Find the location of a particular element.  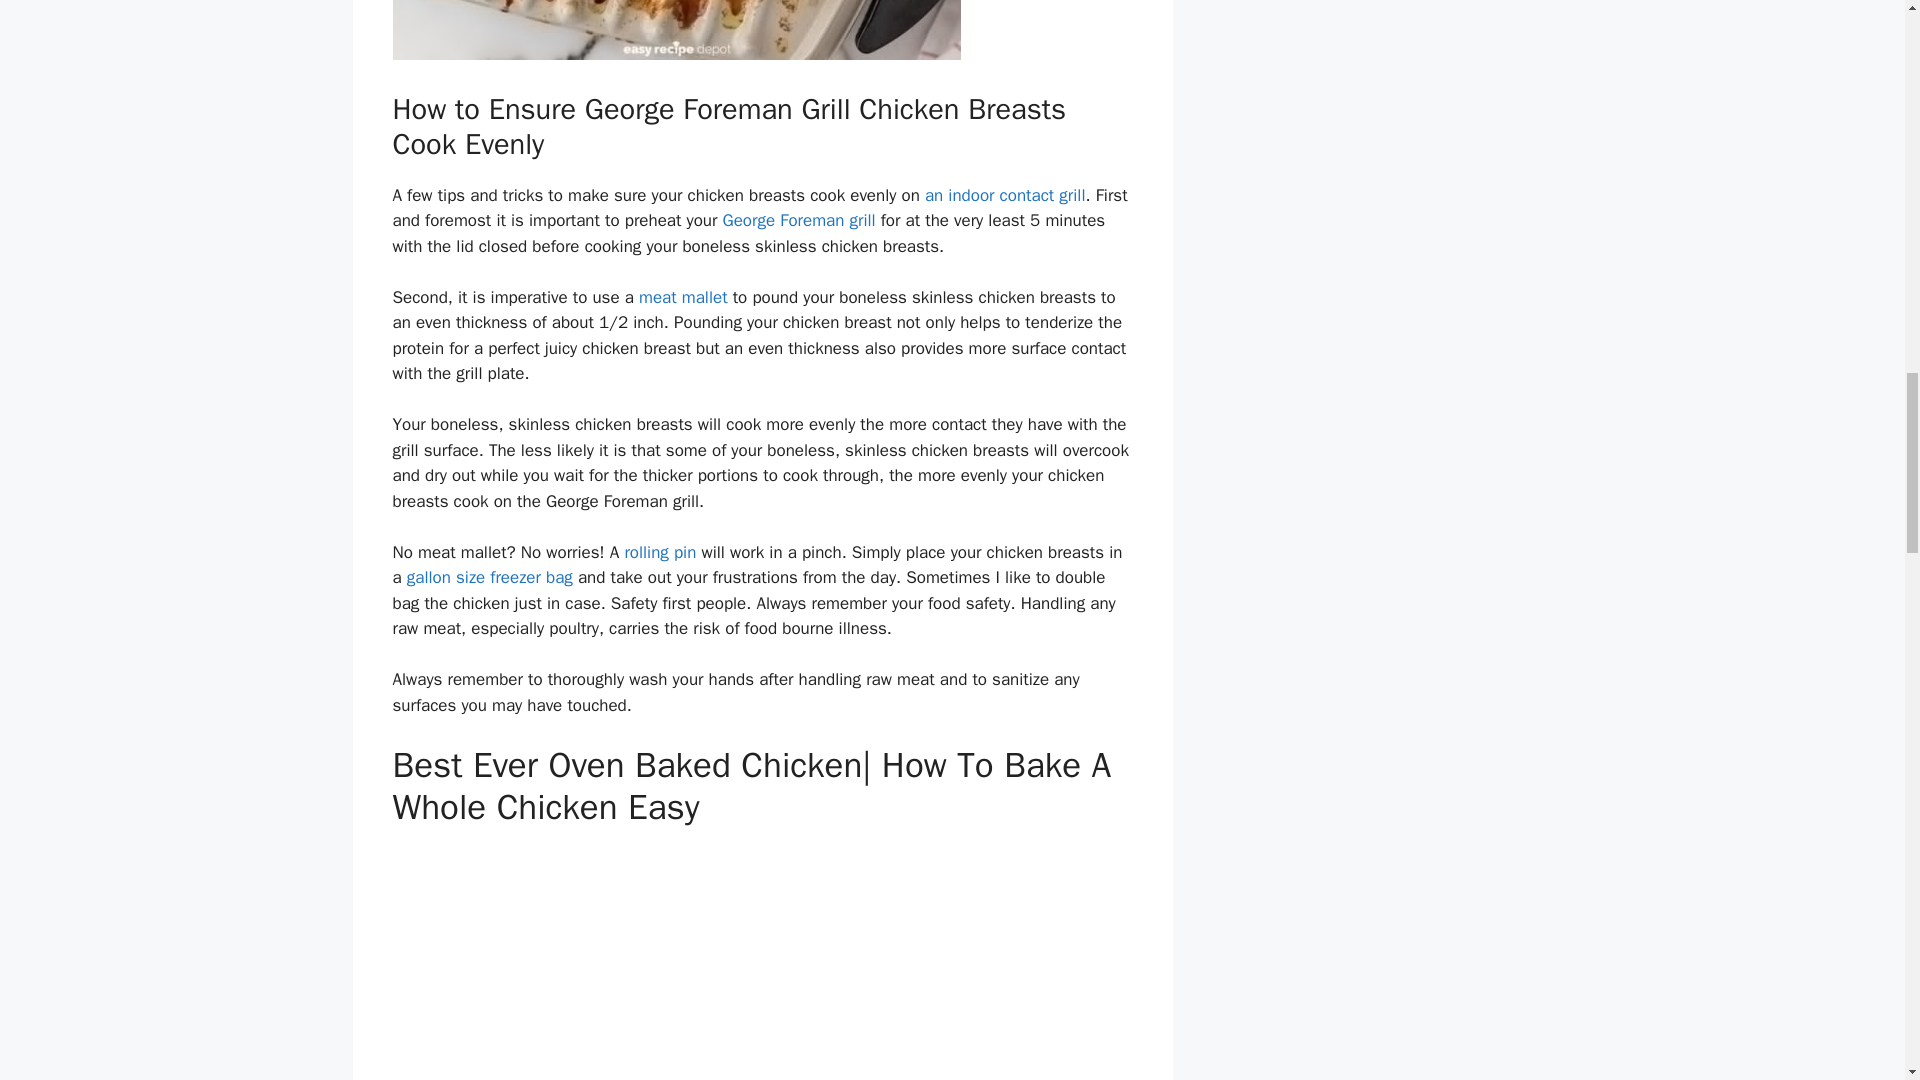

Meat Tenderizer, Meat Mallet is located at coordinates (683, 297).